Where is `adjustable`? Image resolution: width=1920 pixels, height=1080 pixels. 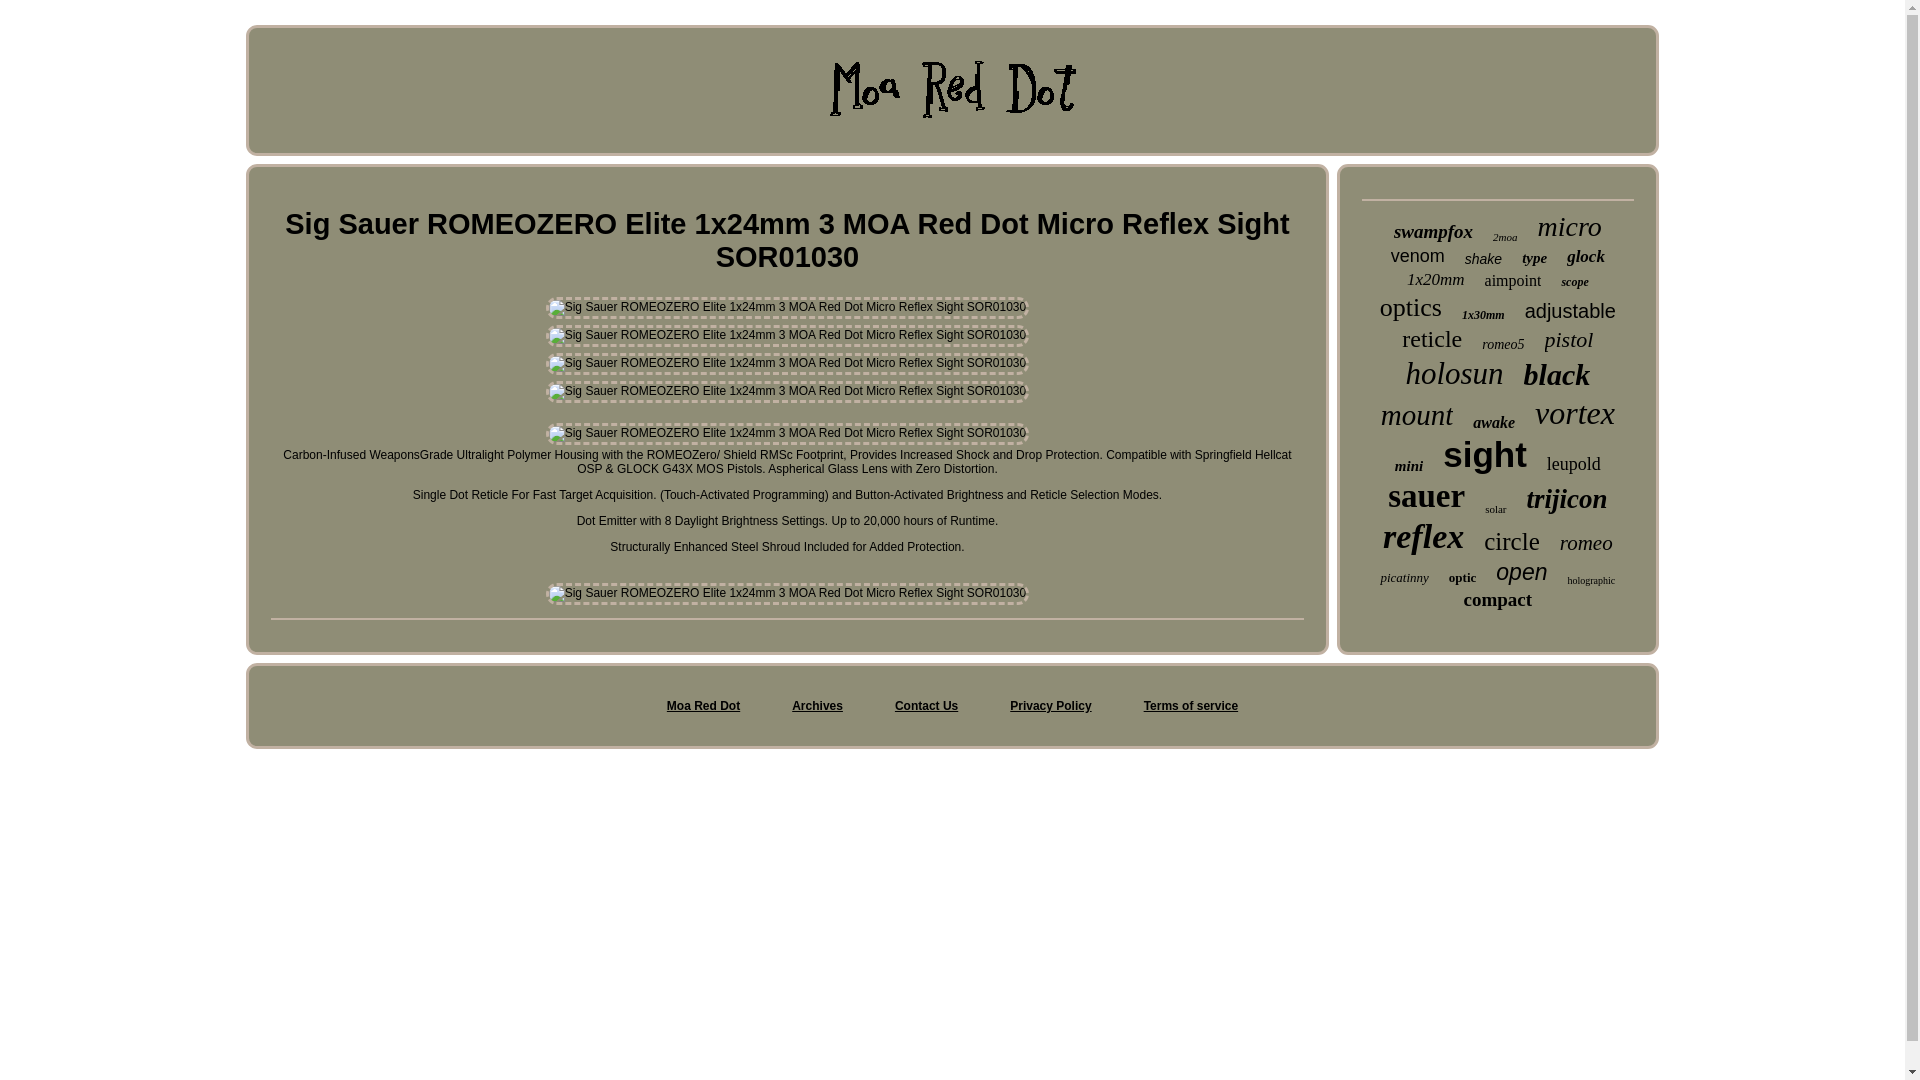 adjustable is located at coordinates (1570, 311).